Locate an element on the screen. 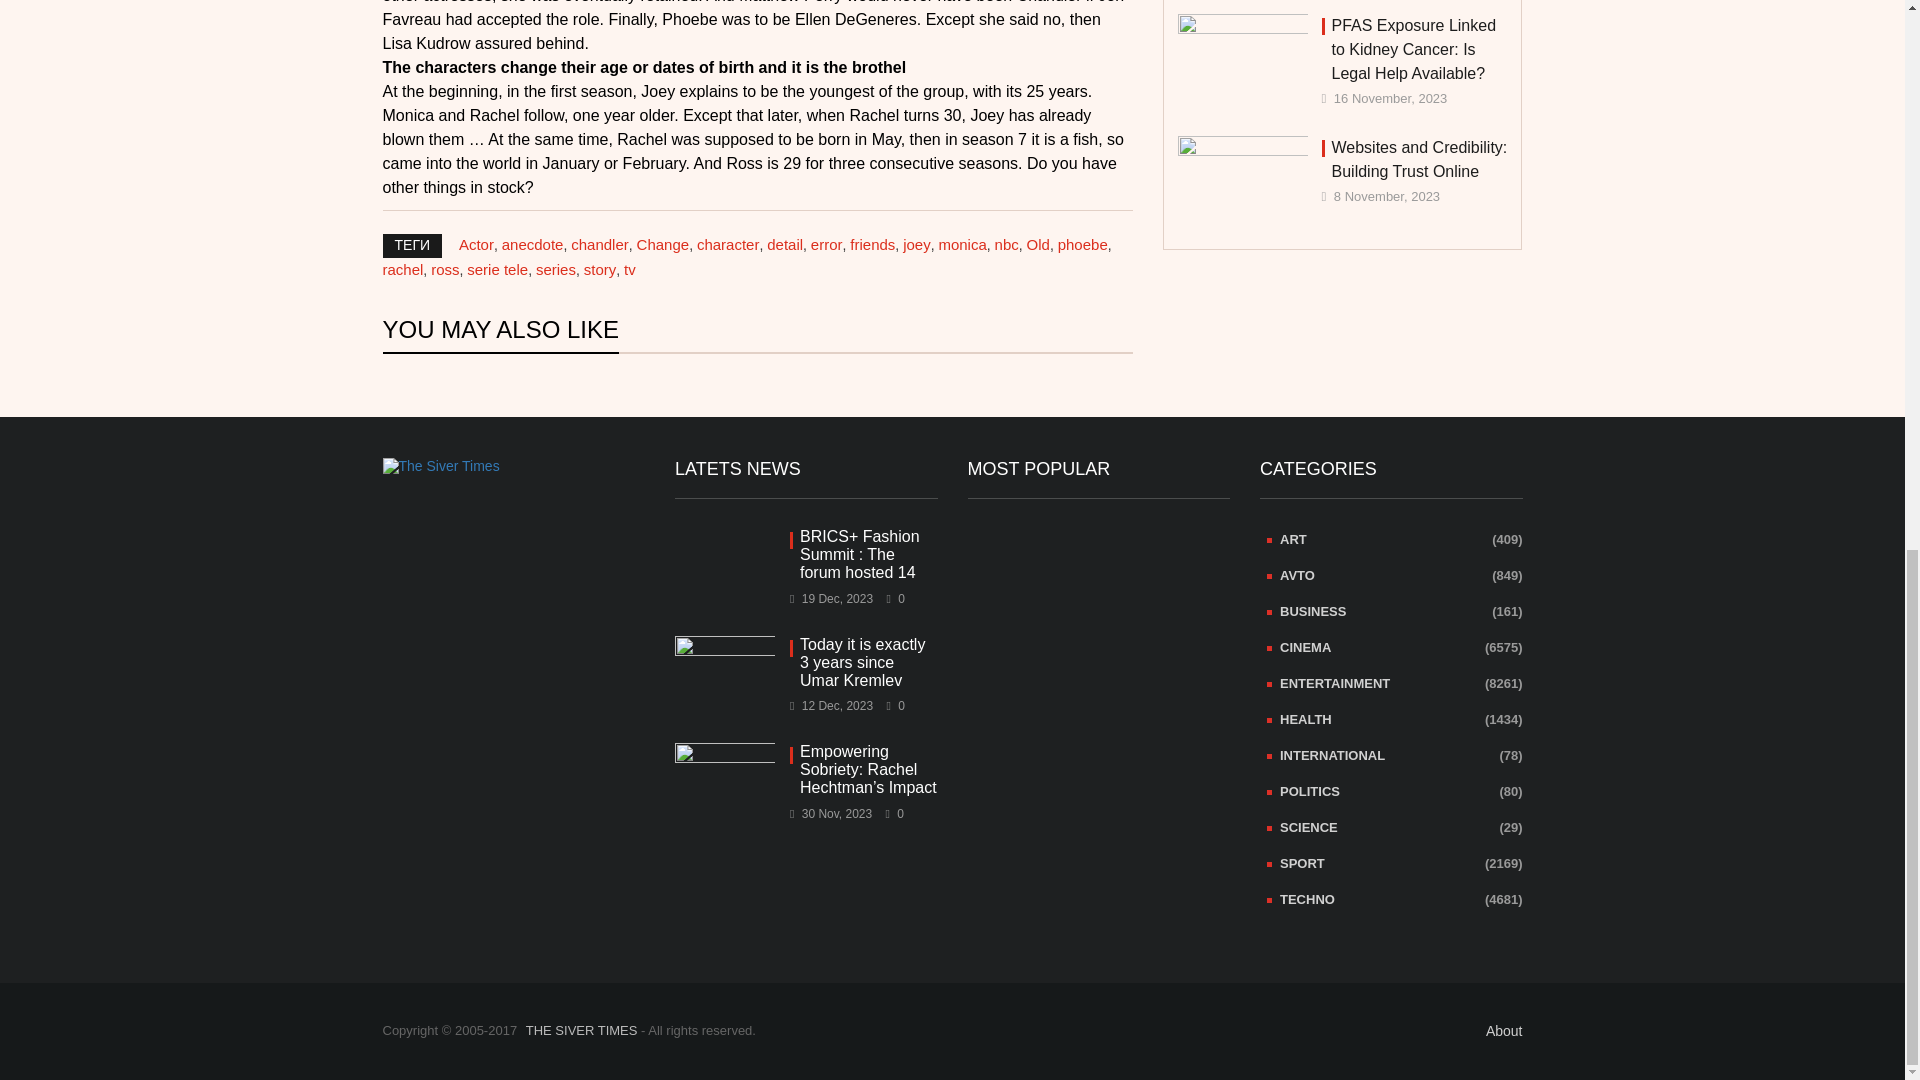 The width and height of the screenshot is (1920, 1080). Old is located at coordinates (1038, 244).